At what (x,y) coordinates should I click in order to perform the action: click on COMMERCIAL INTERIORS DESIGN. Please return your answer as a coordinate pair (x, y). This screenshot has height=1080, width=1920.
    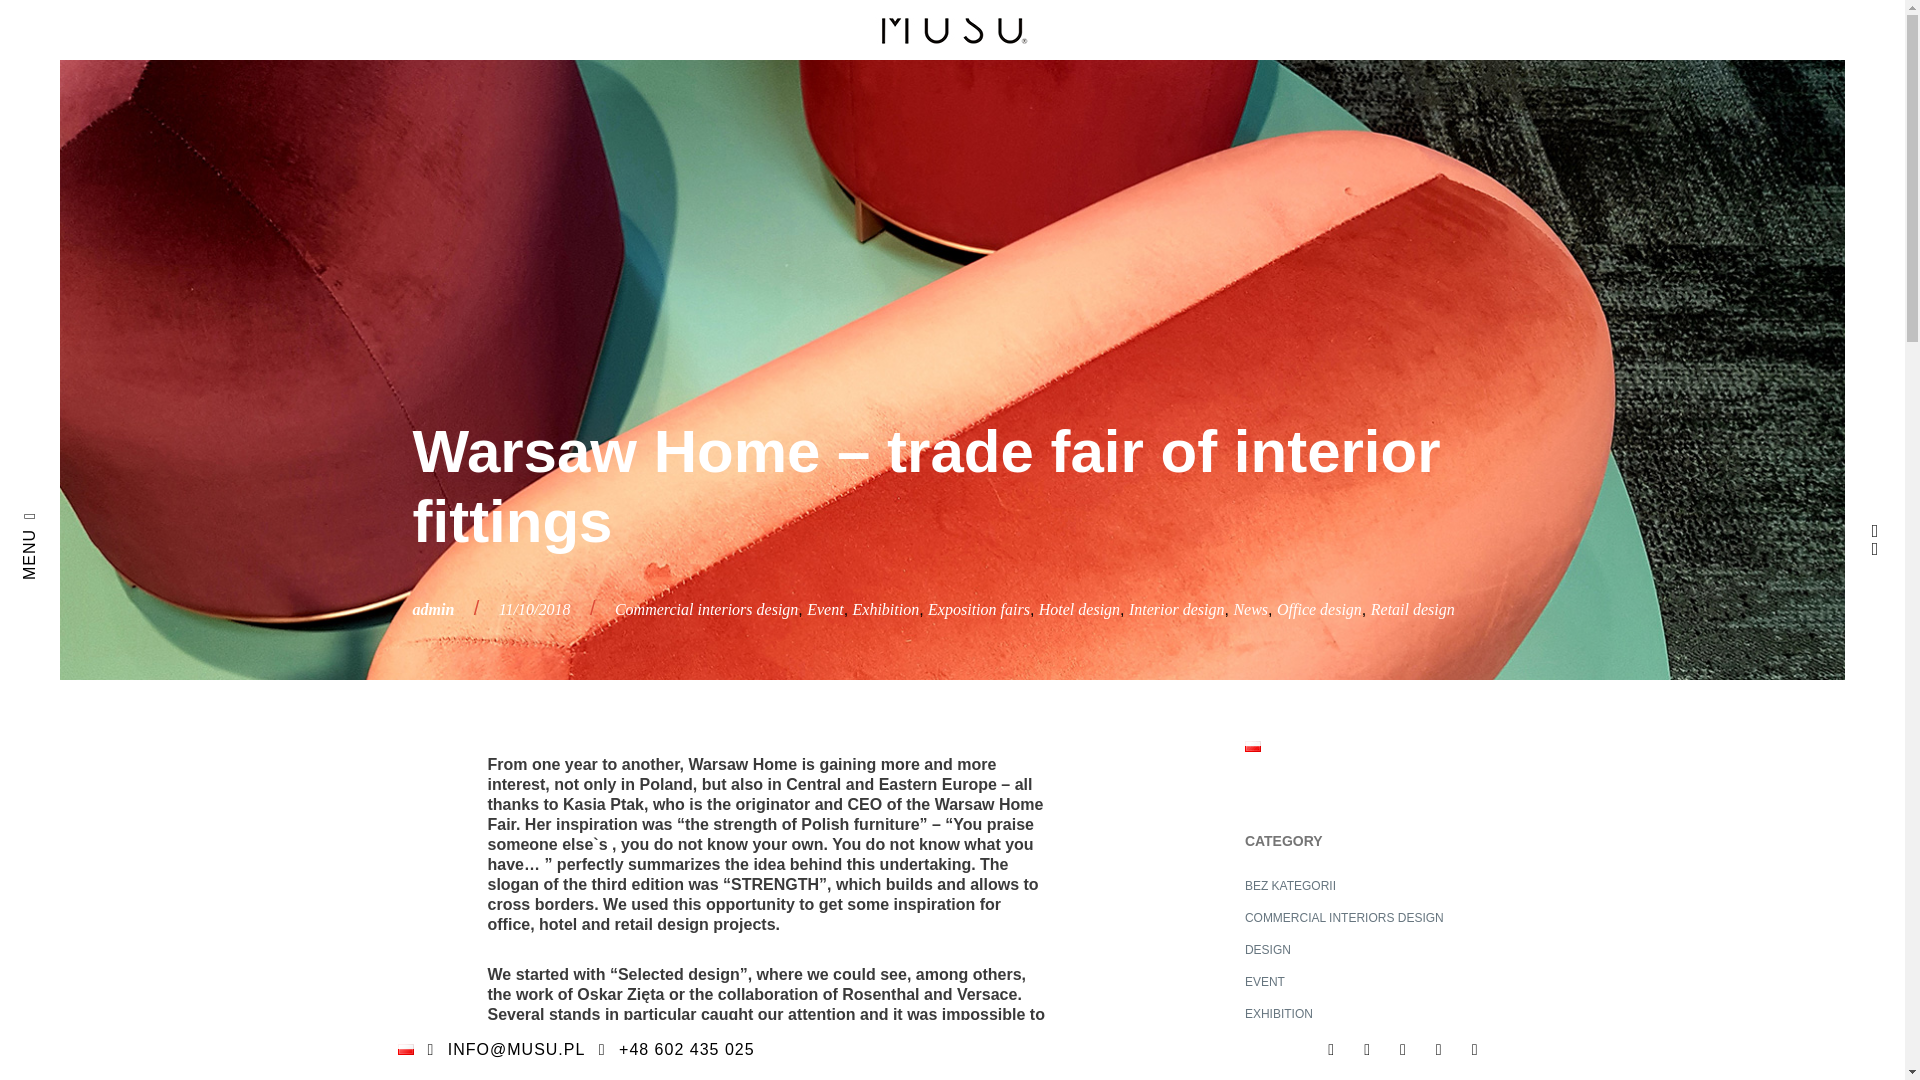
    Looking at the image, I should click on (1354, 918).